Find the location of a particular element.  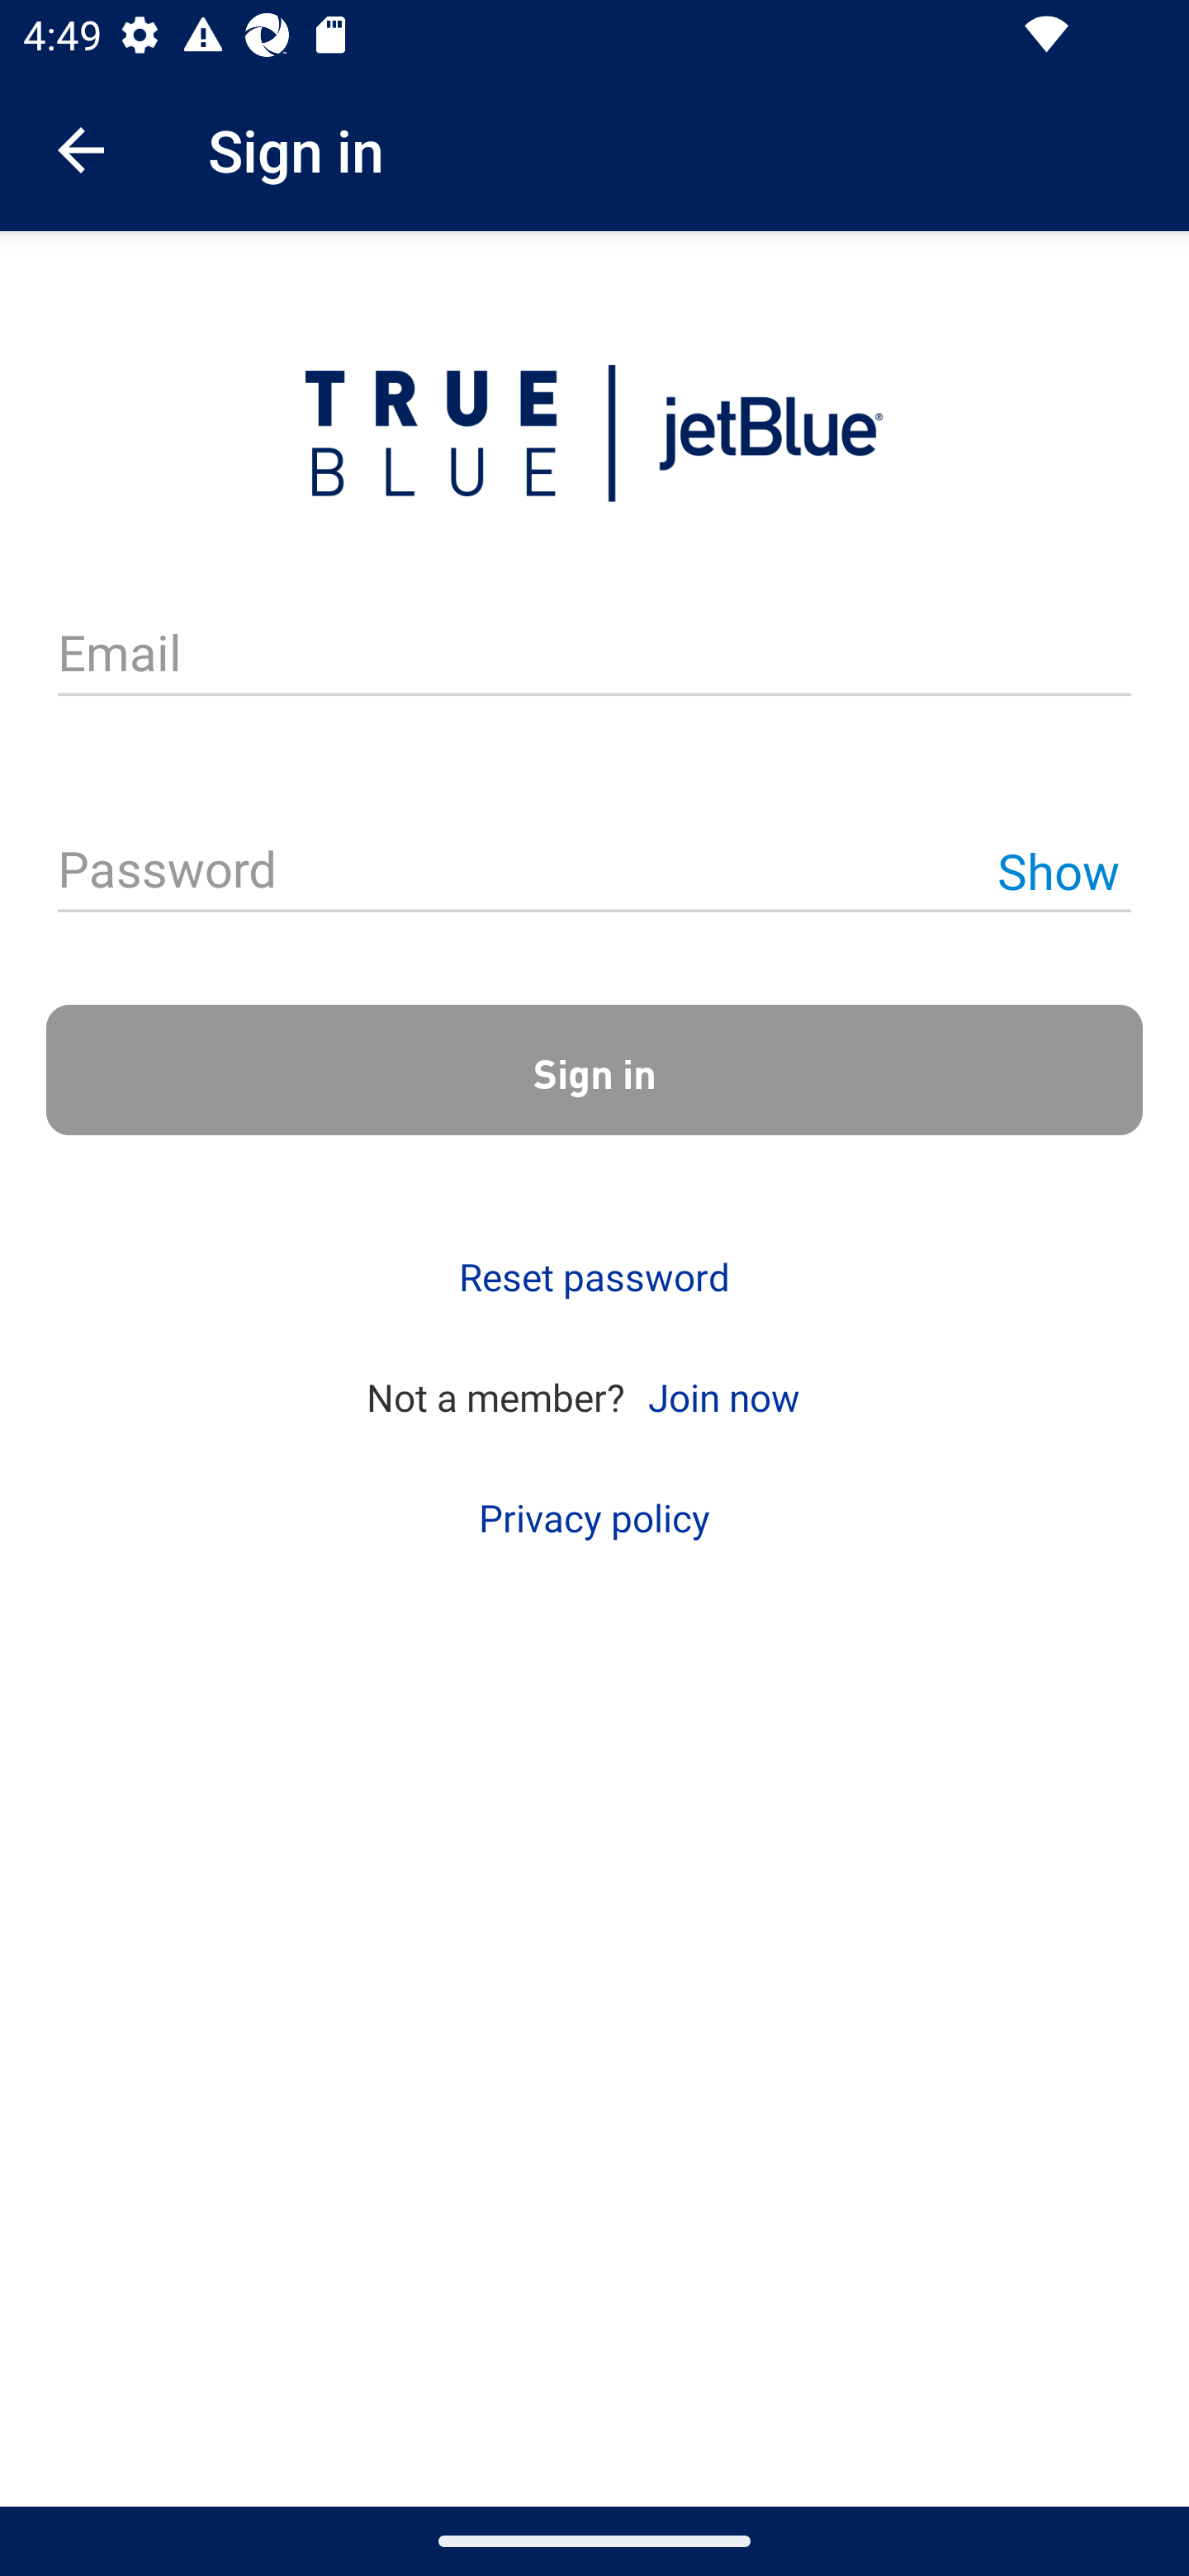

Password is located at coordinates (594, 872).